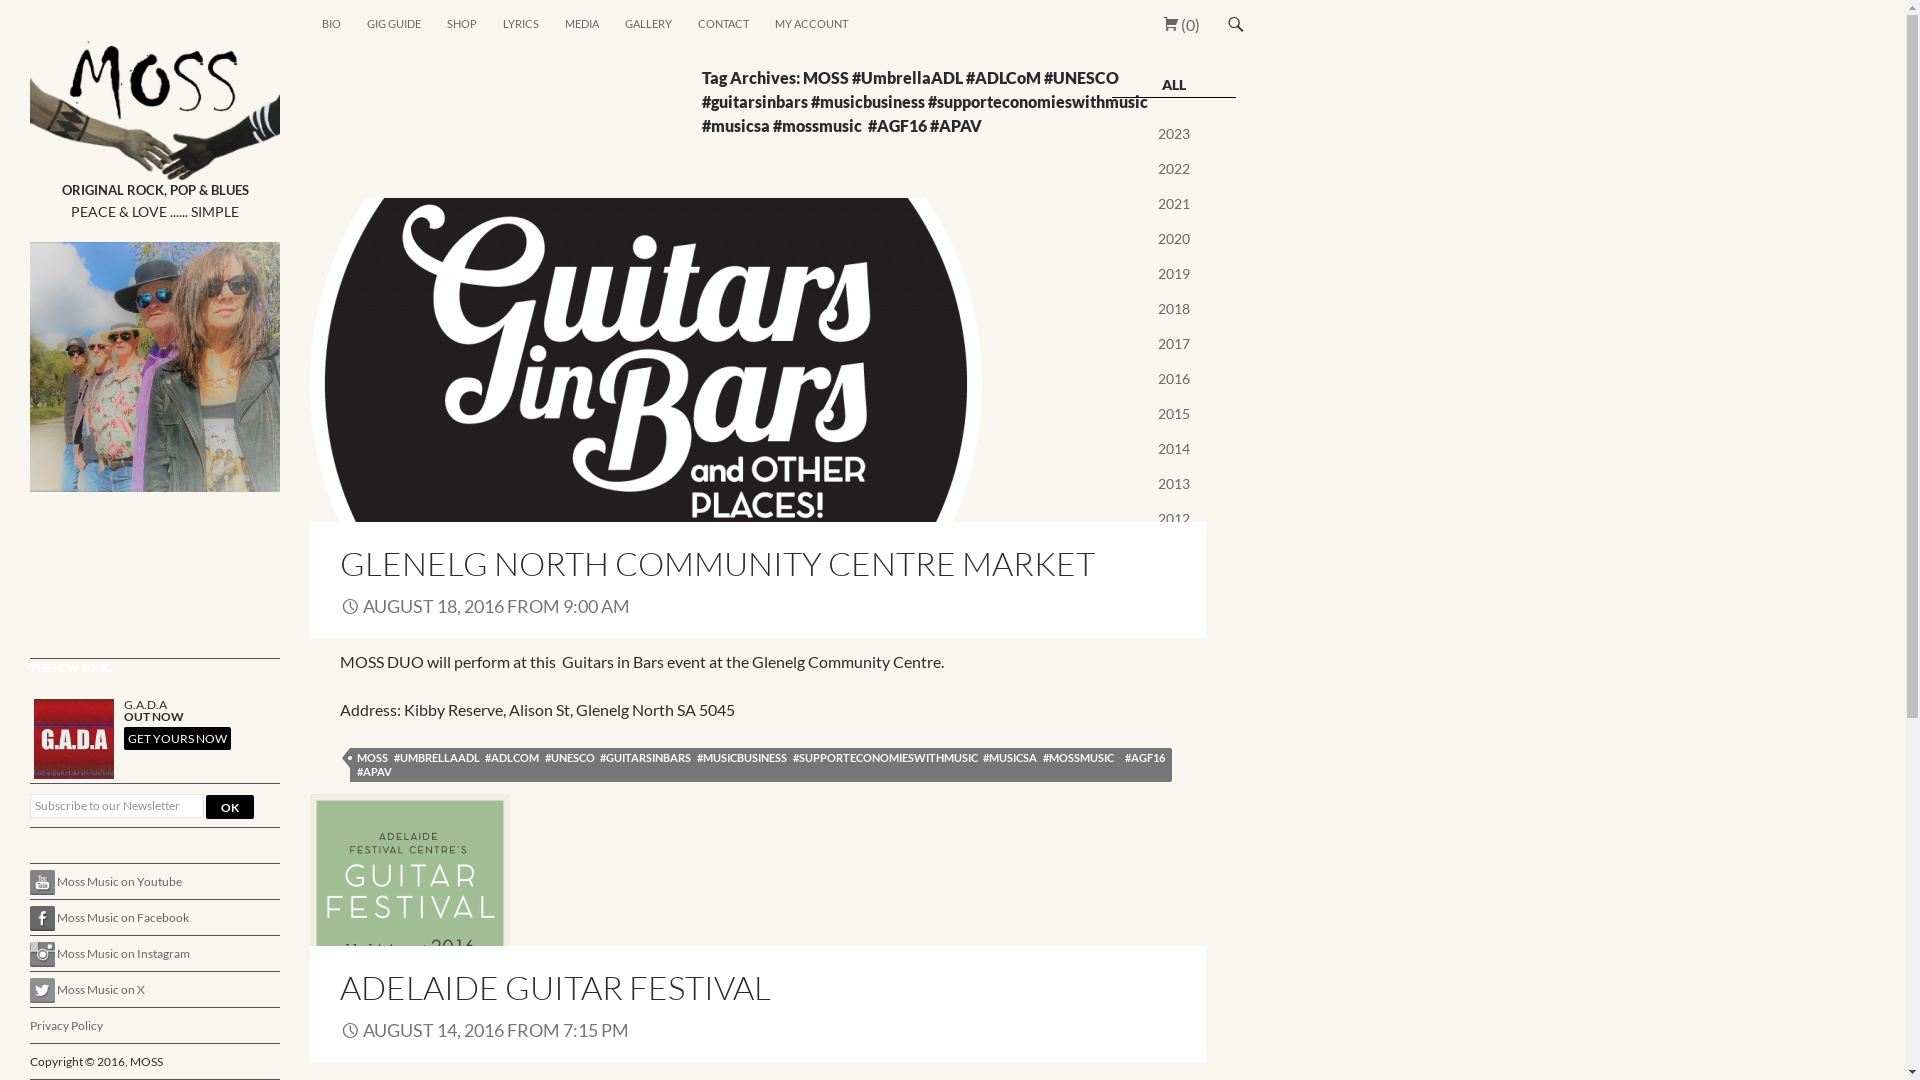 This screenshot has height=1080, width=1920. What do you see at coordinates (1174, 484) in the screenshot?
I see `2013` at bounding box center [1174, 484].